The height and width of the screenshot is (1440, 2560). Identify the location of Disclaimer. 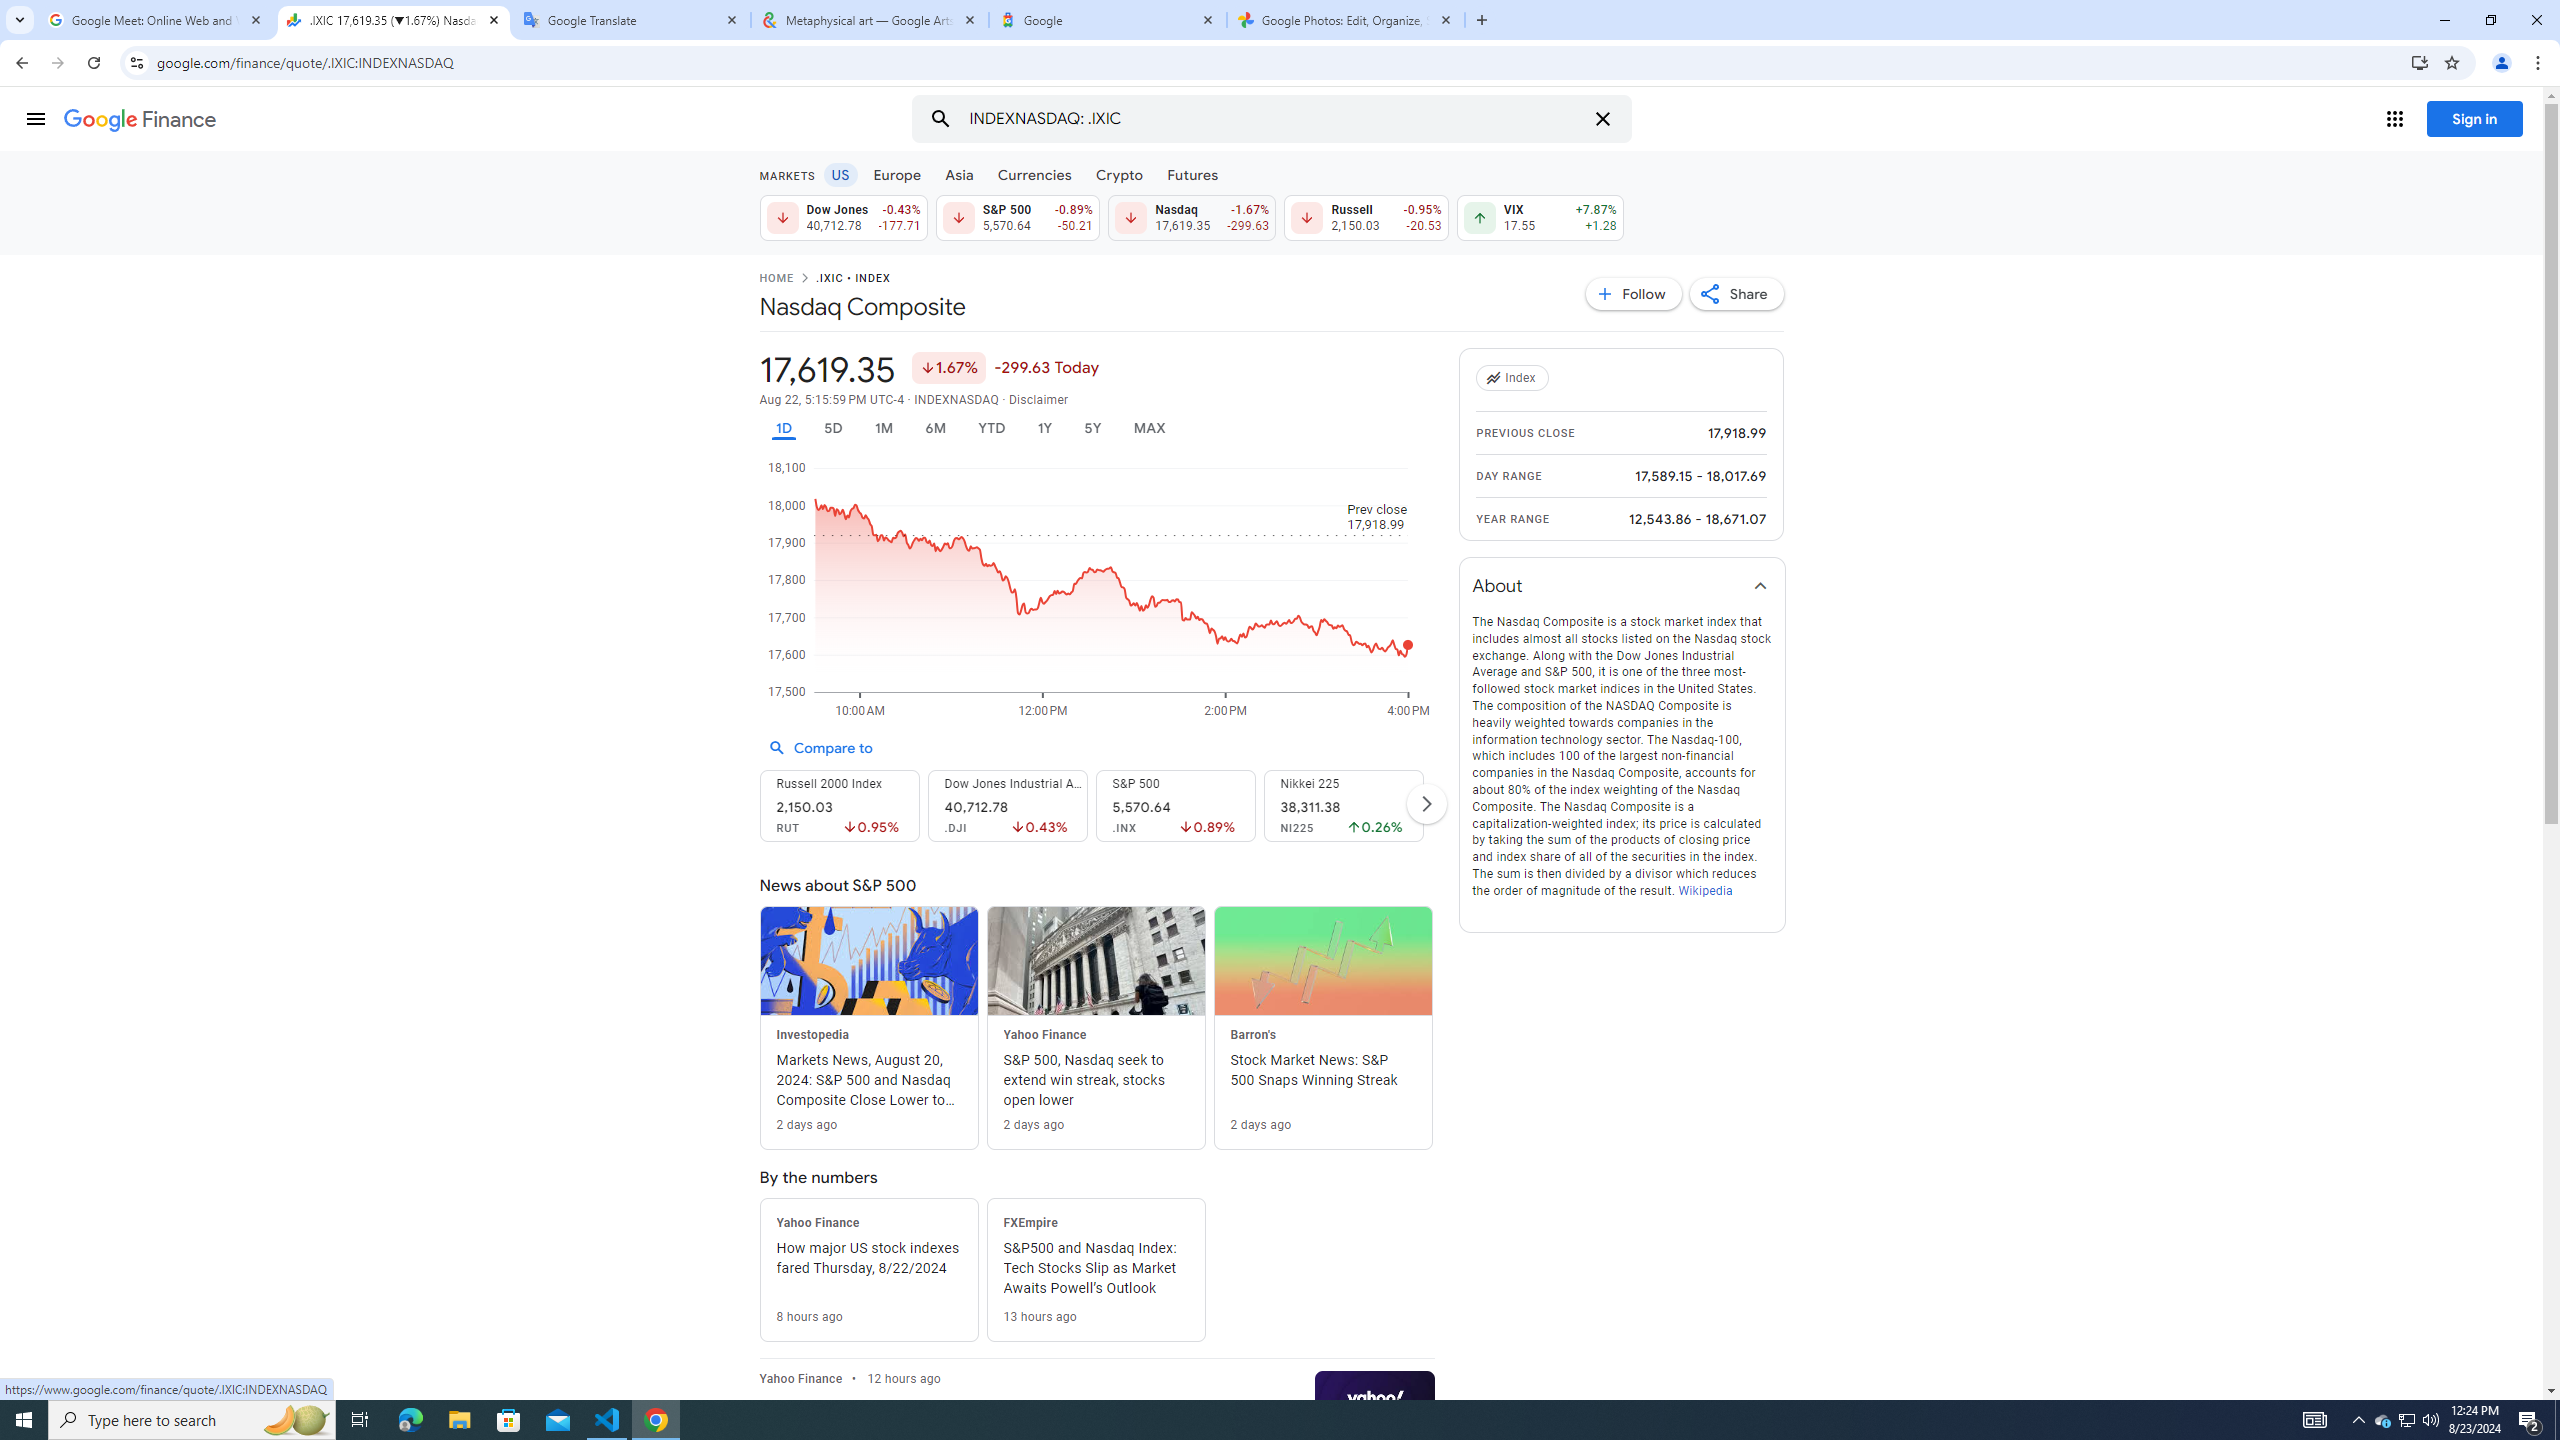
(1039, 400).